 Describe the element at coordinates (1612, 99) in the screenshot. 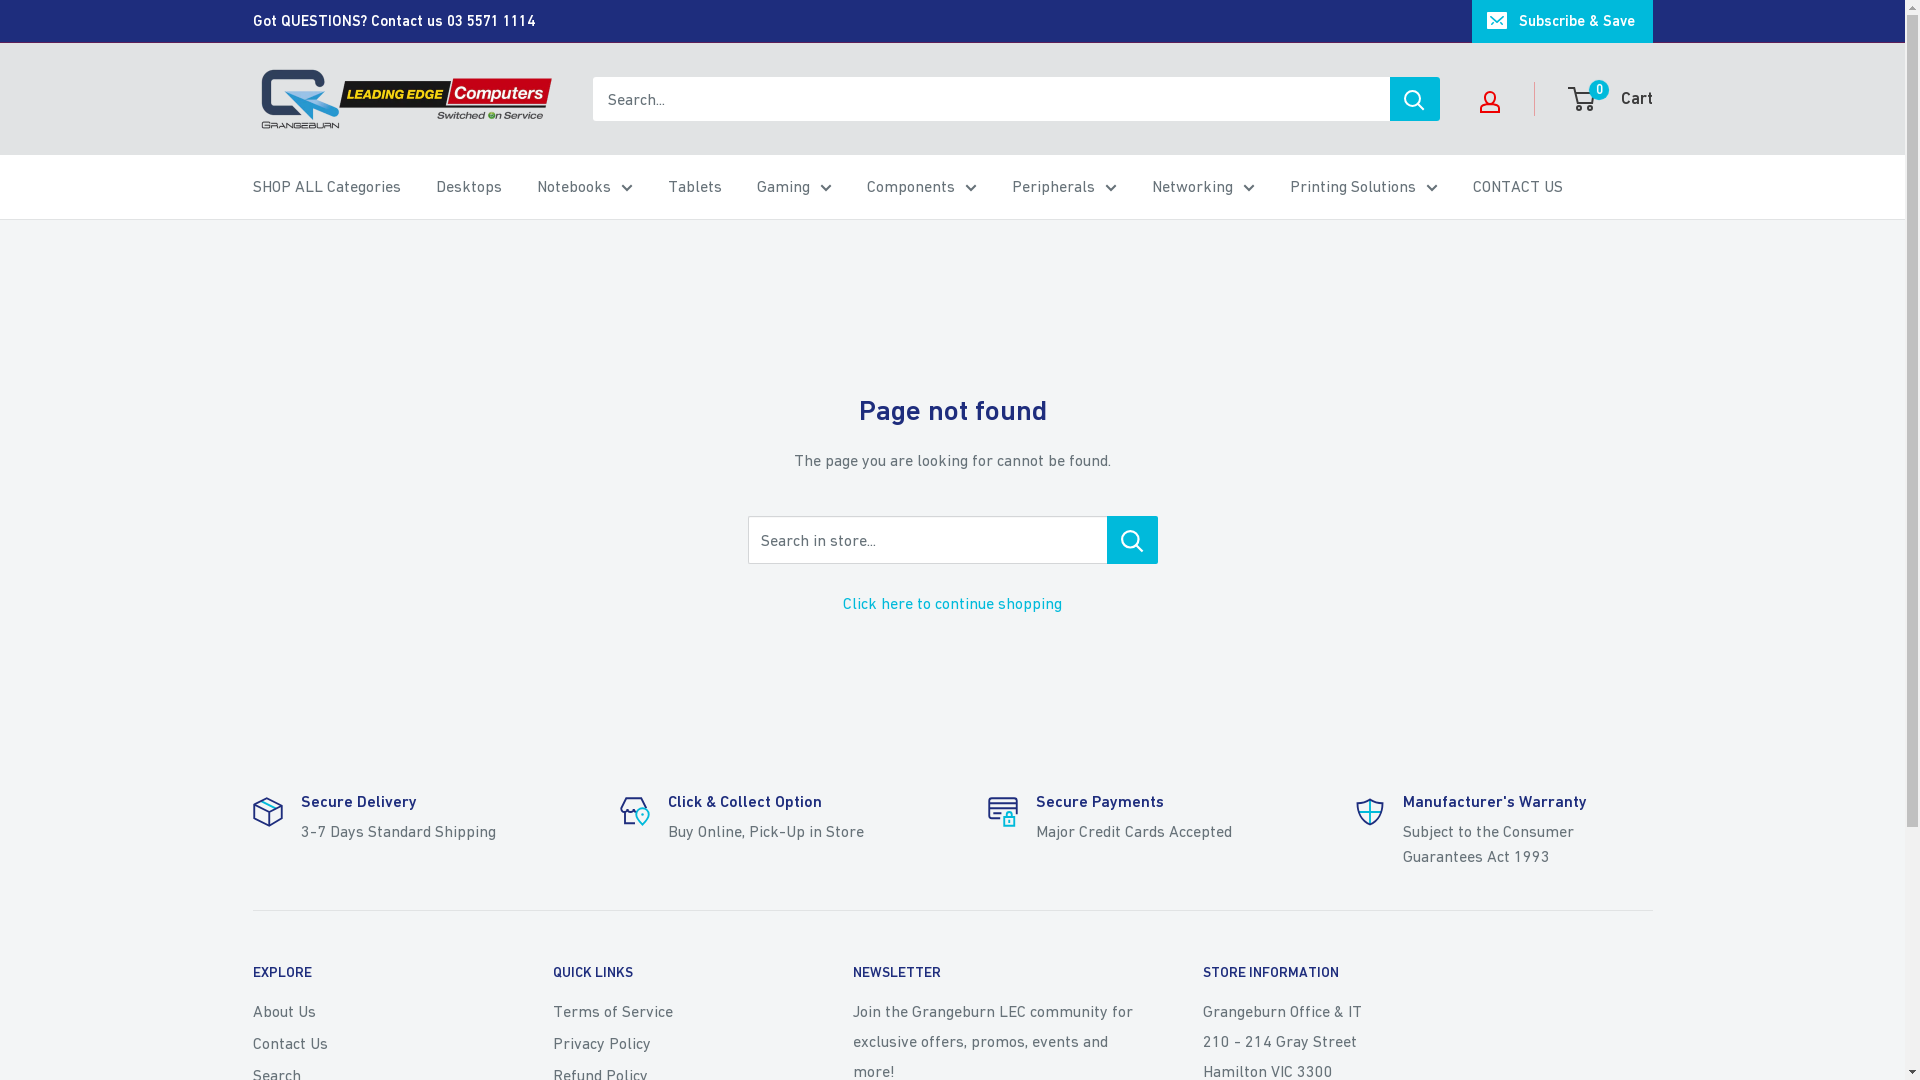

I see `0
Cart` at that location.